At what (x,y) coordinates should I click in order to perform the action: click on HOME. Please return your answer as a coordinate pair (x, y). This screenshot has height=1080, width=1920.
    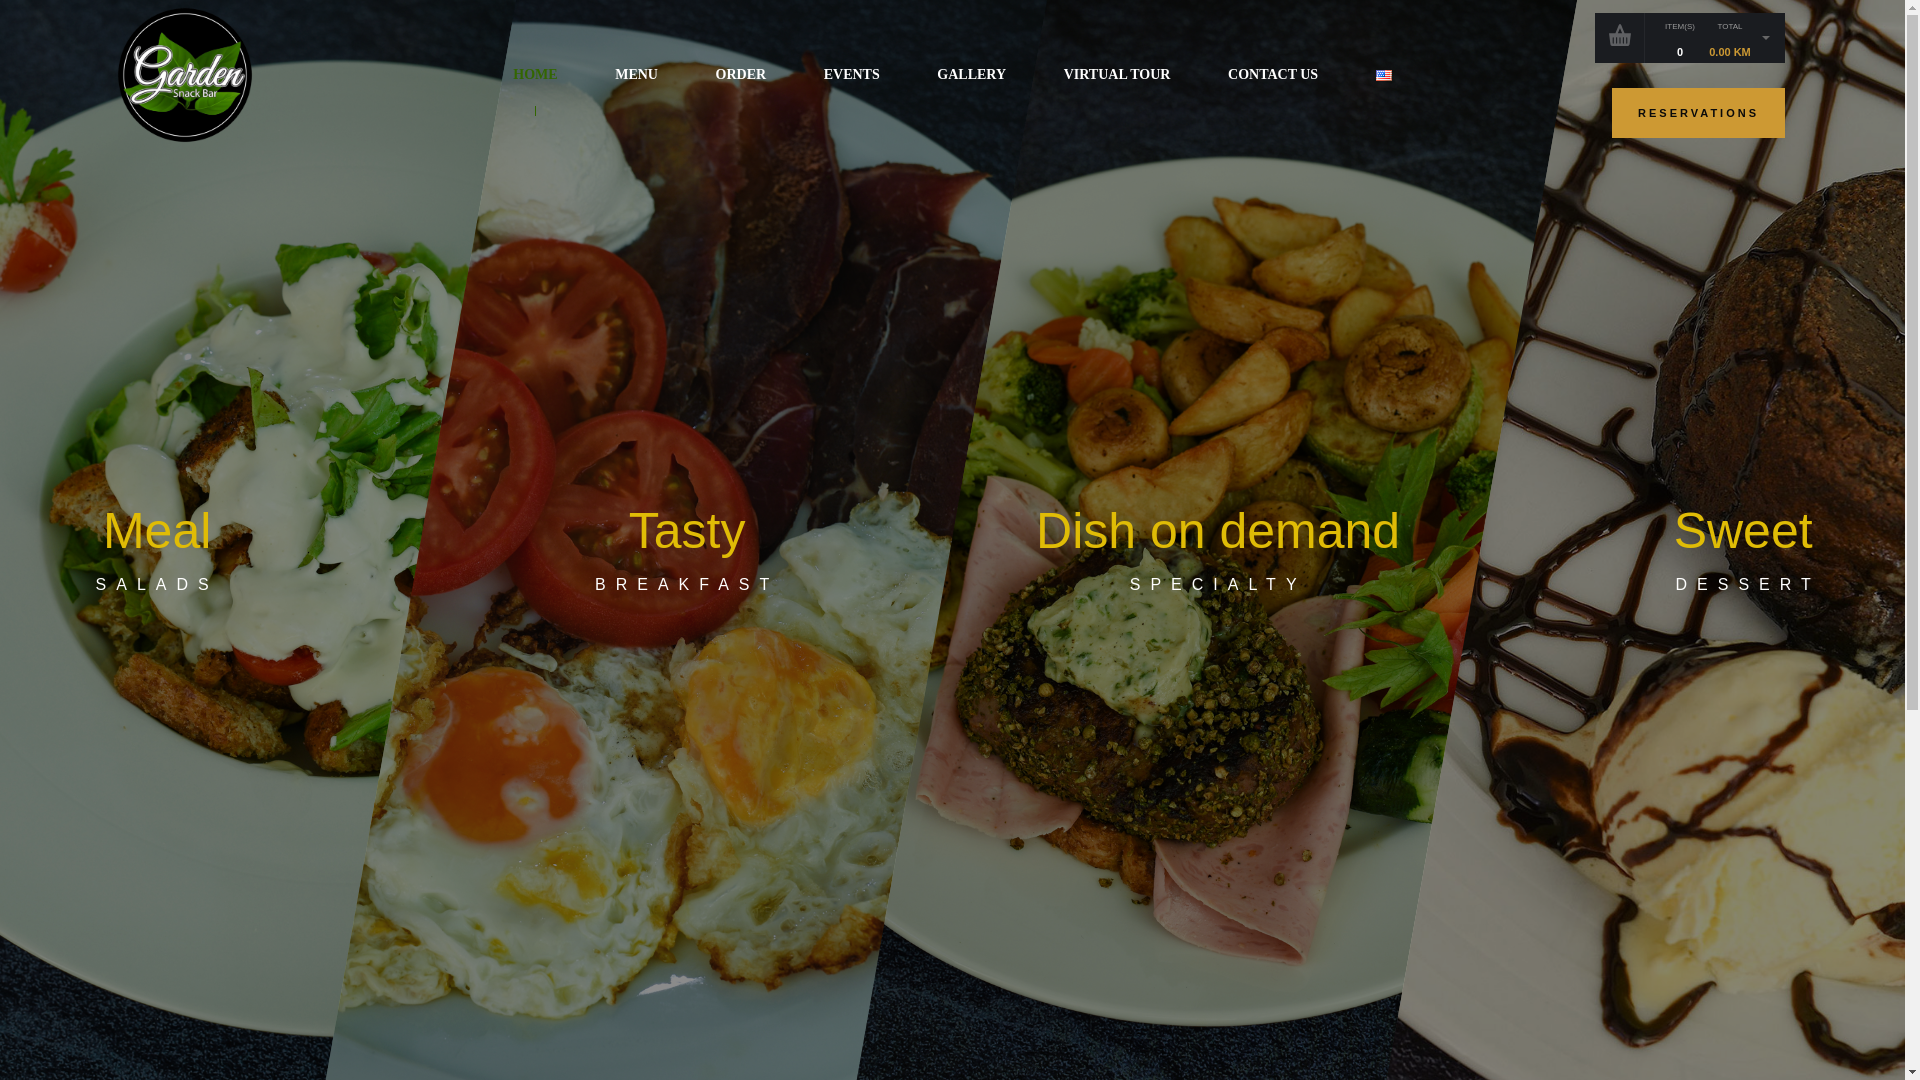
    Looking at the image, I should click on (535, 75).